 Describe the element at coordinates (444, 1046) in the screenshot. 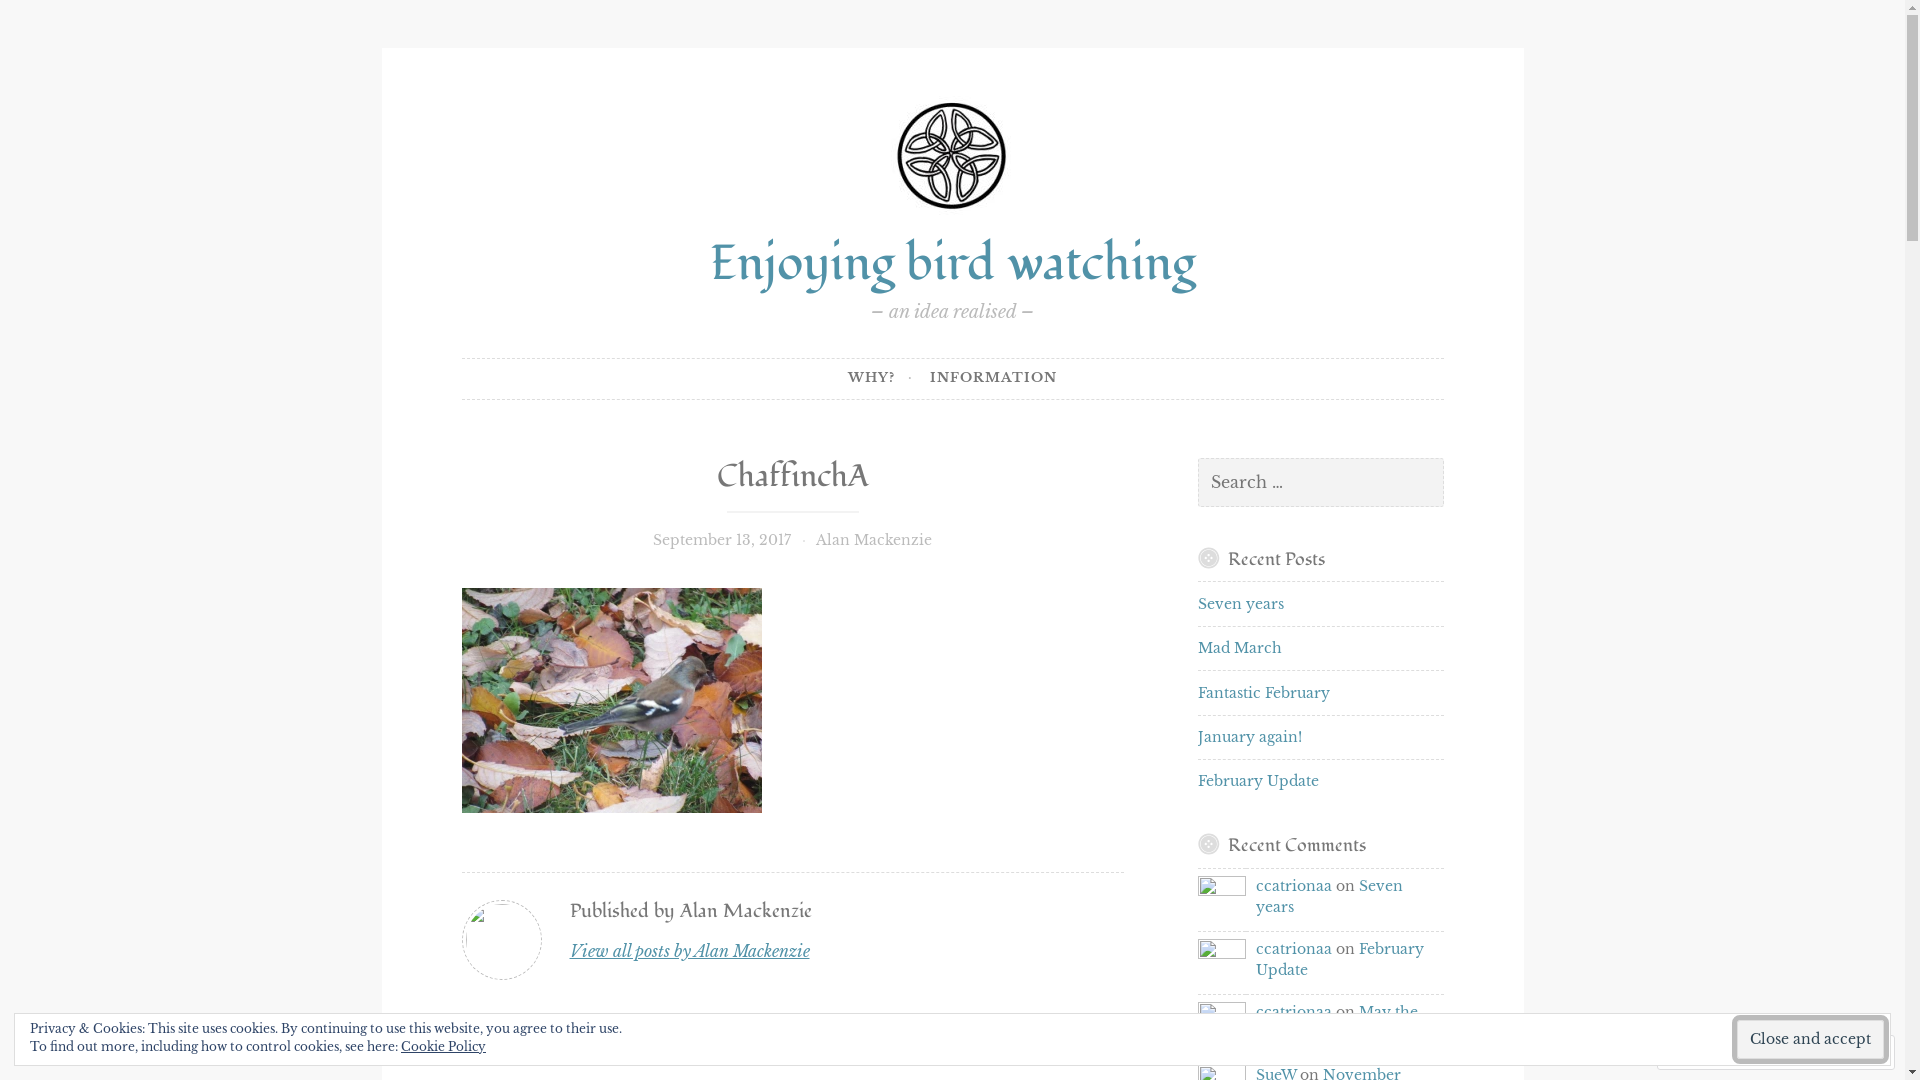

I see `Cookie Policy` at that location.